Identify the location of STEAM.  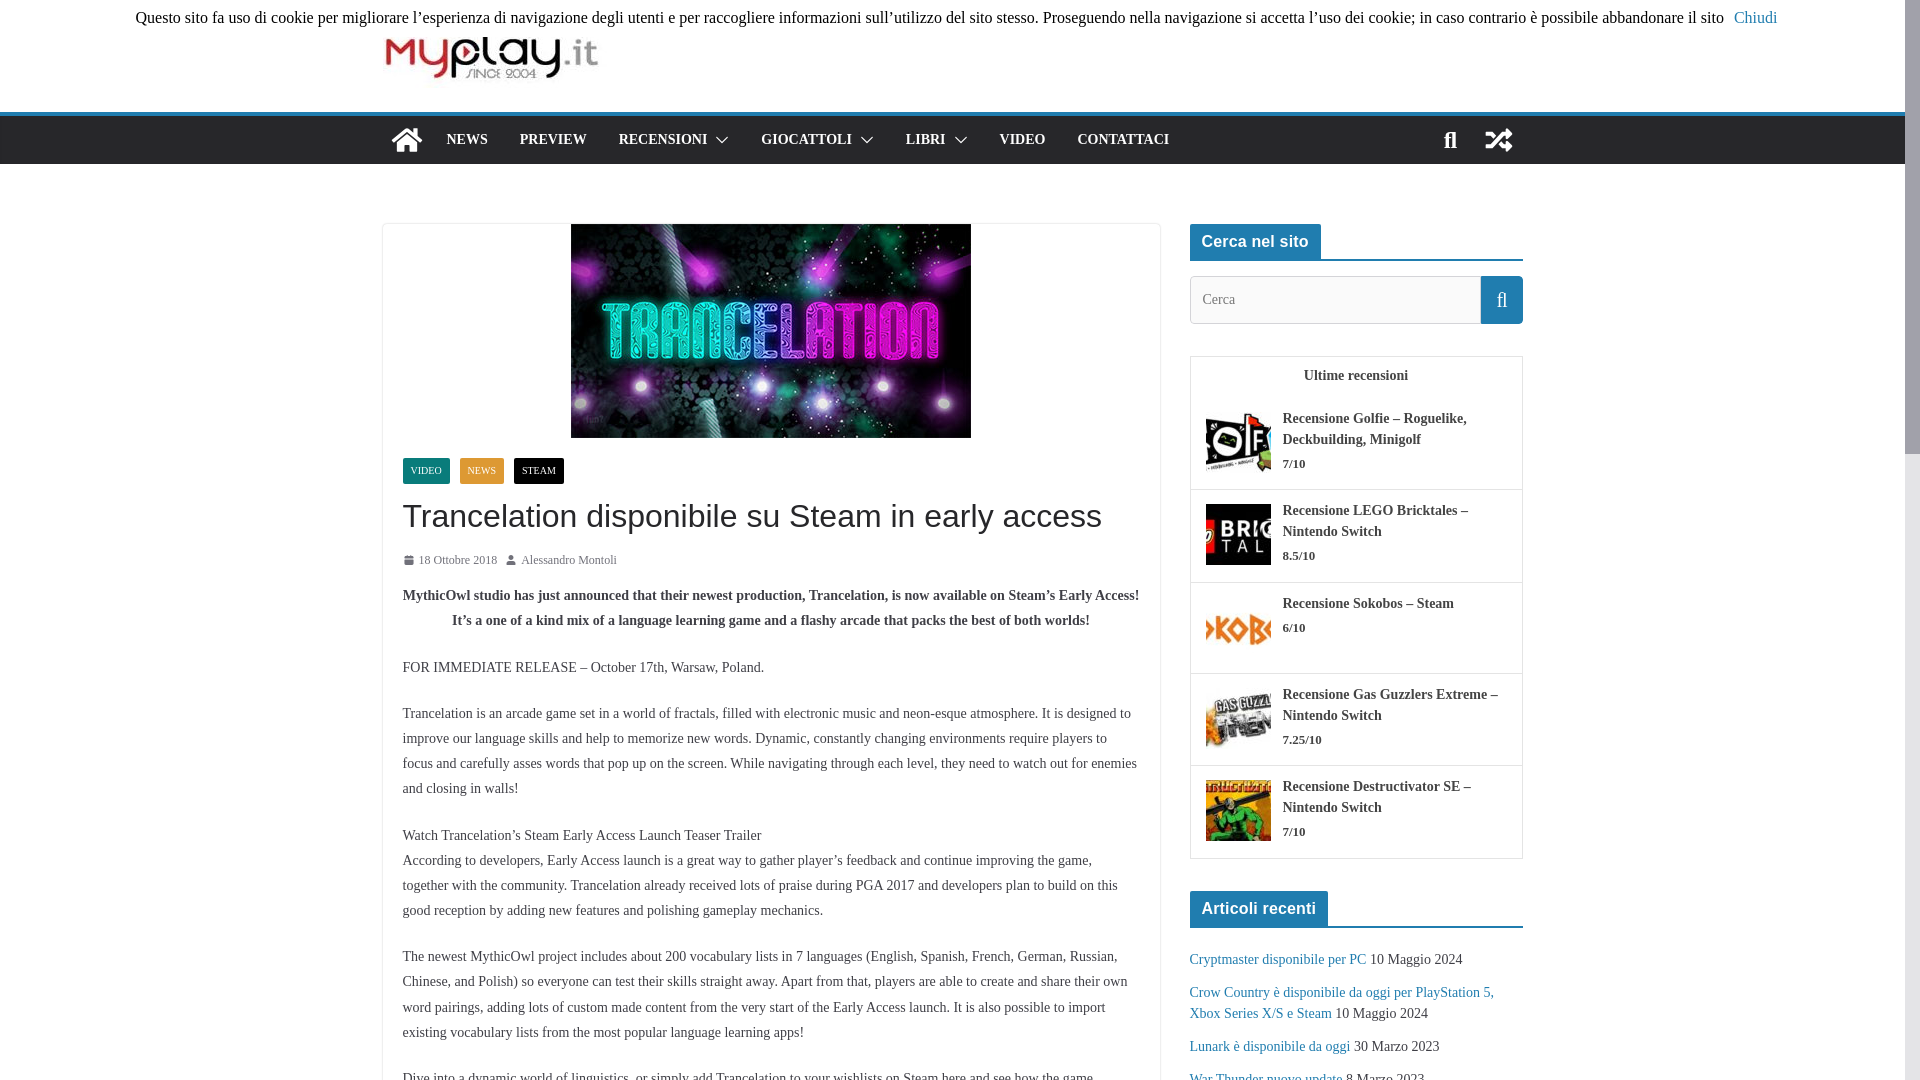
(539, 470).